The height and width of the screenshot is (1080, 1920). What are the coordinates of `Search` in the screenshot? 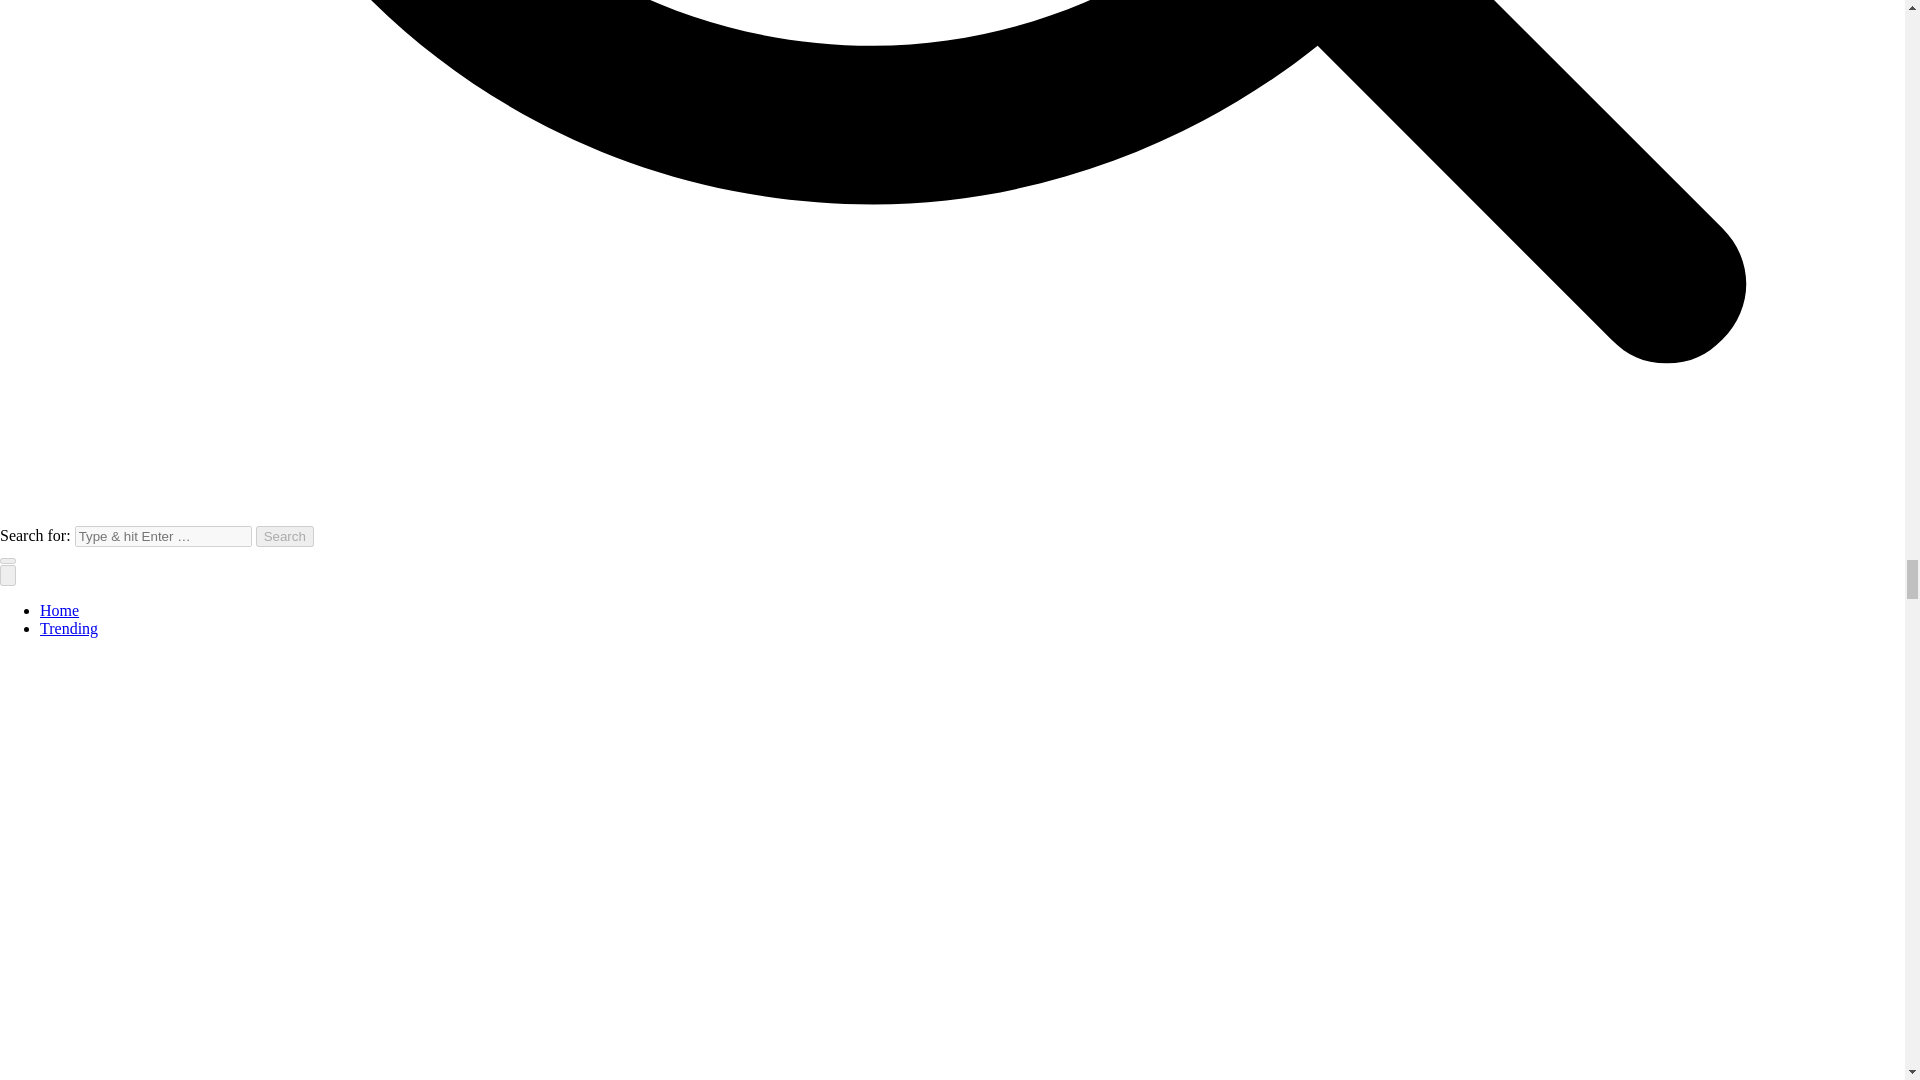 It's located at (284, 536).